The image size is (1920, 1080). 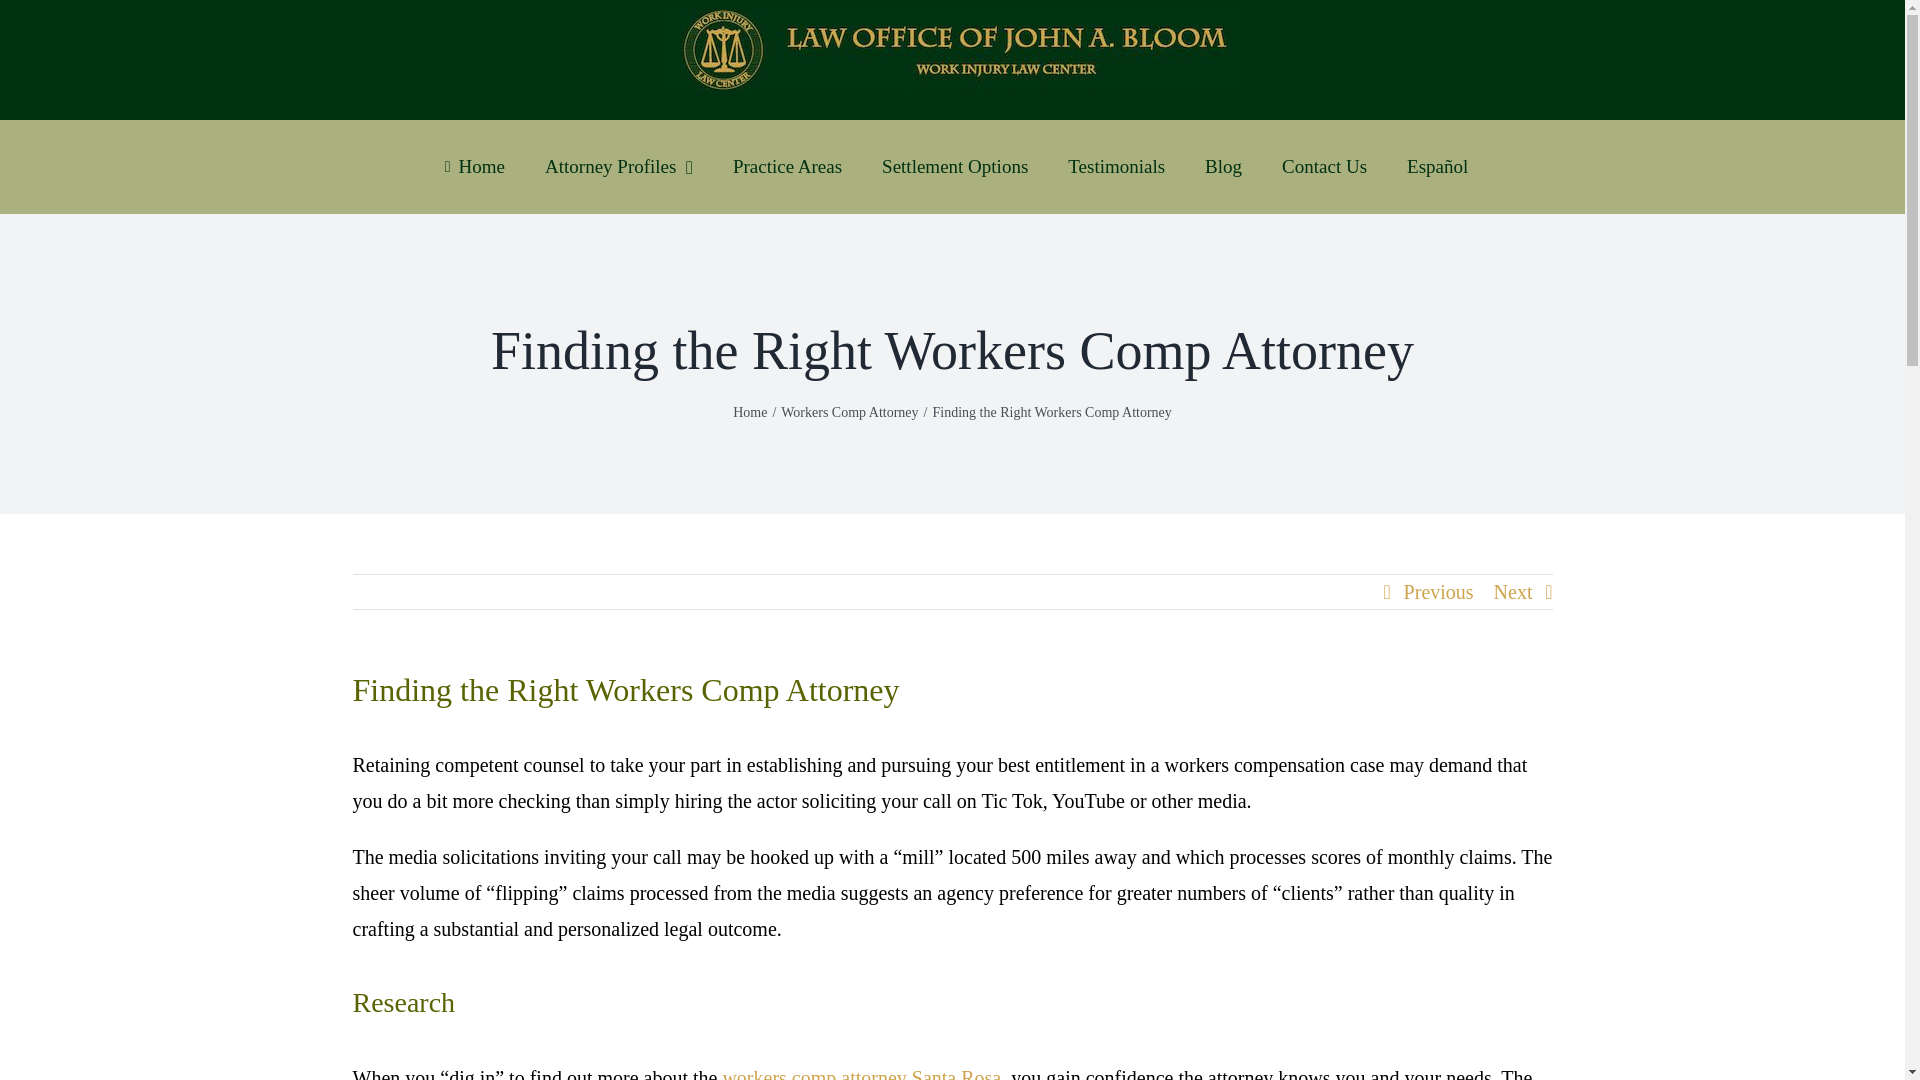 What do you see at coordinates (618, 166) in the screenshot?
I see `Attorney Profiles` at bounding box center [618, 166].